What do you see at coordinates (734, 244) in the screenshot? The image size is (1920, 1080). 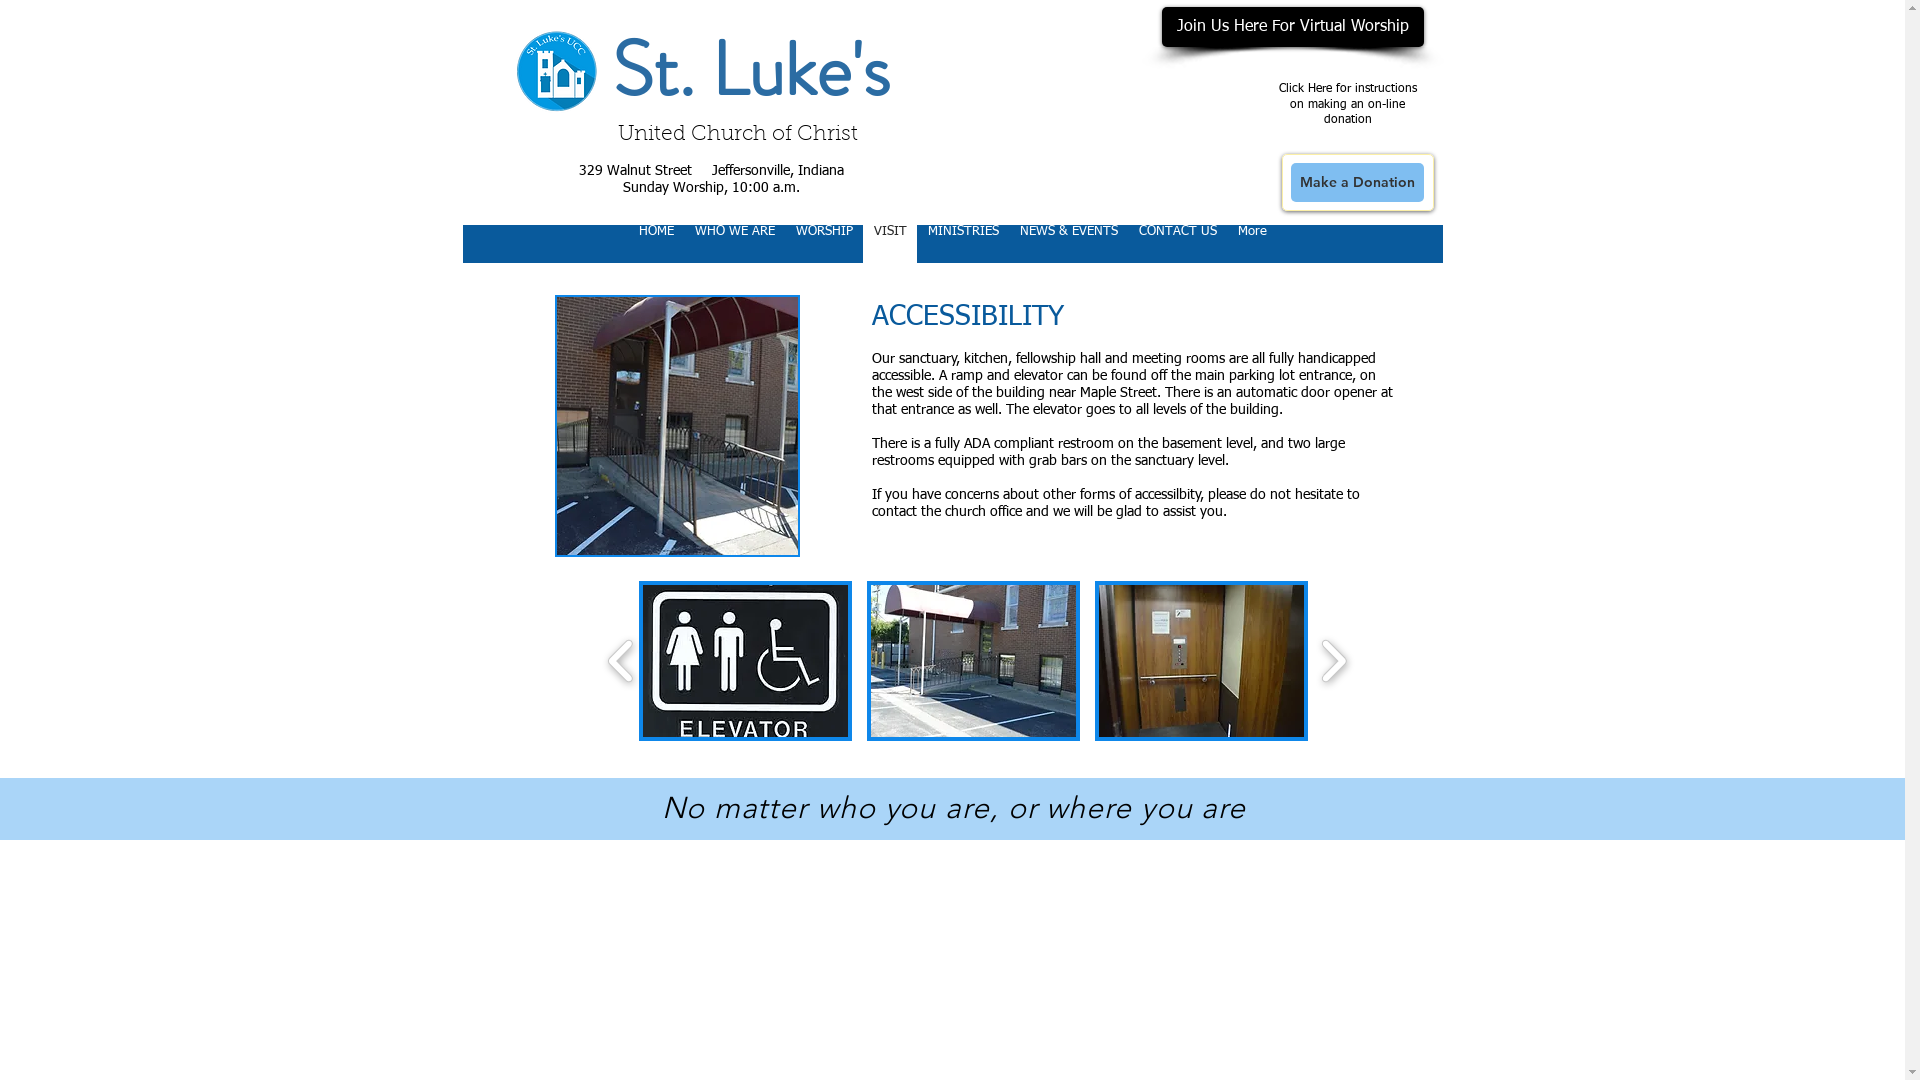 I see `WHO WE ARE` at bounding box center [734, 244].